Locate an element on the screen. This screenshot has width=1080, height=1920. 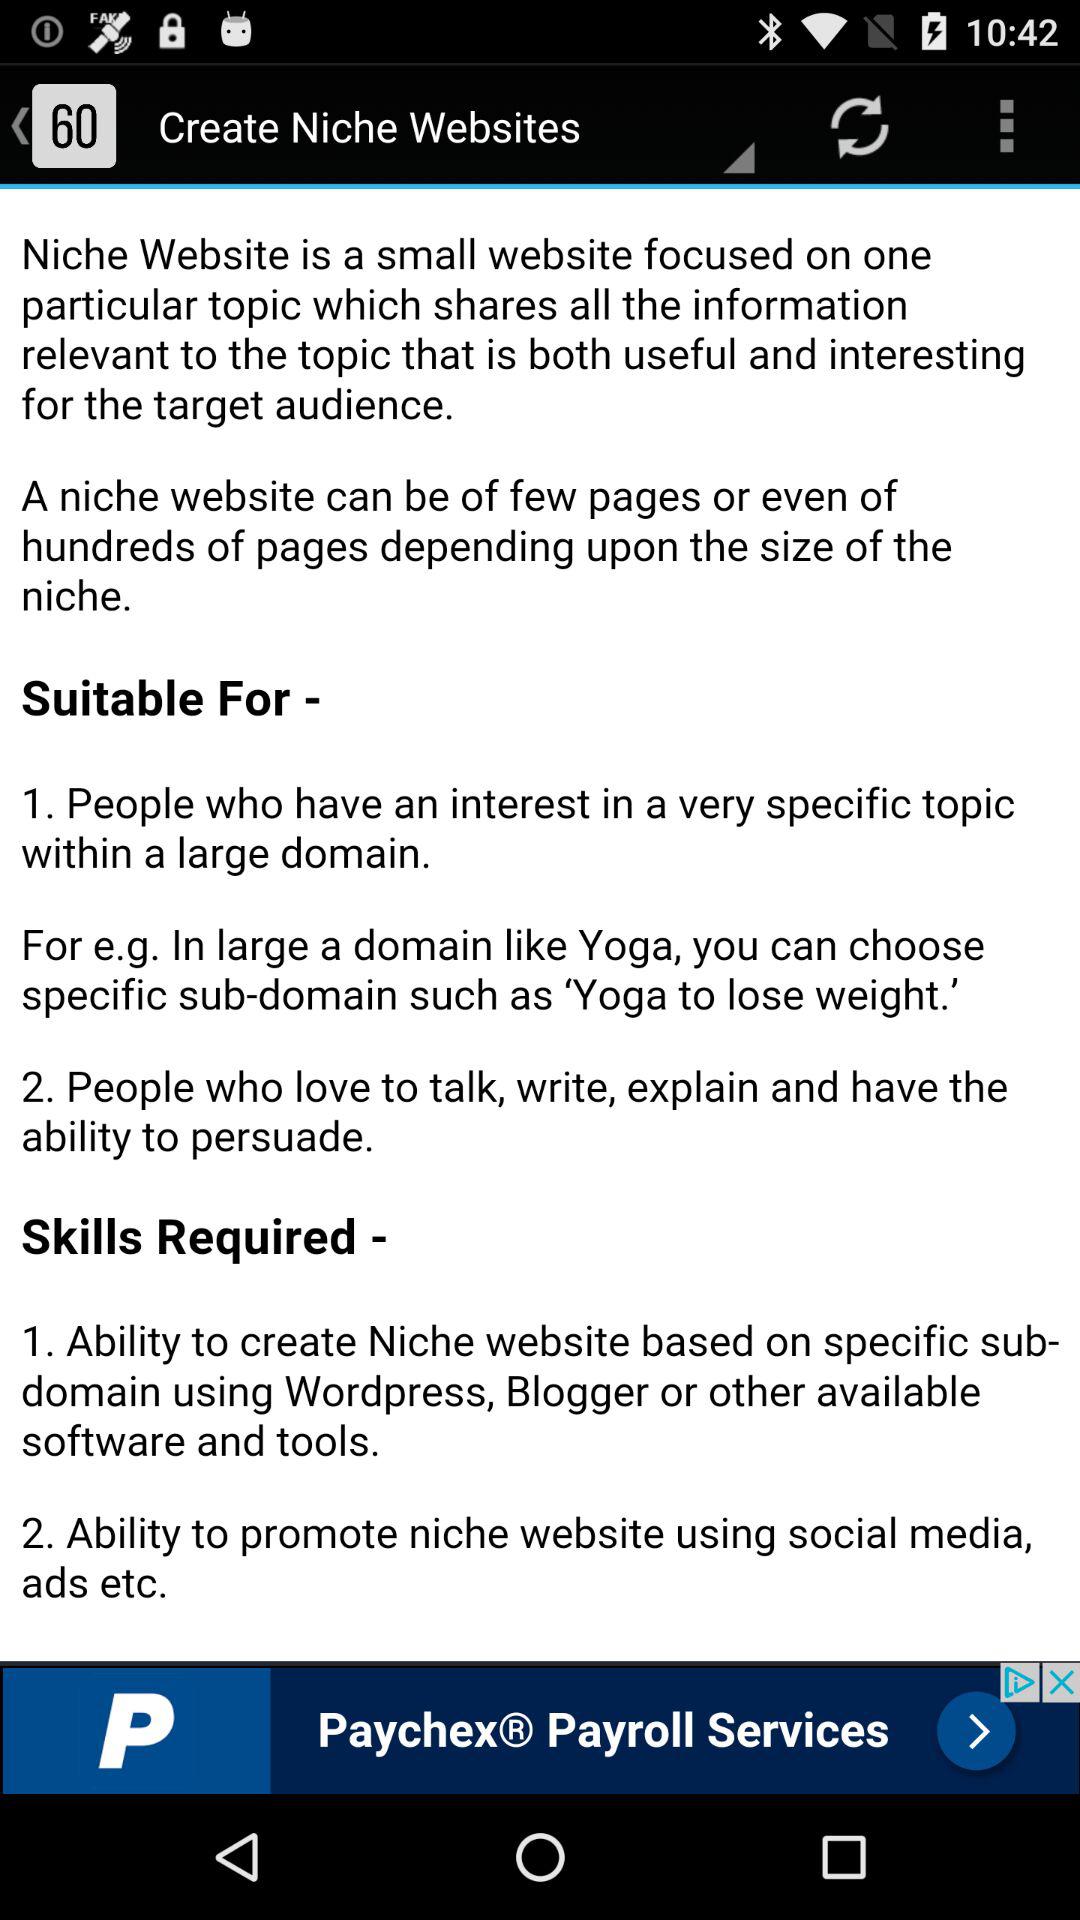
view advert is located at coordinates (540, 1728).